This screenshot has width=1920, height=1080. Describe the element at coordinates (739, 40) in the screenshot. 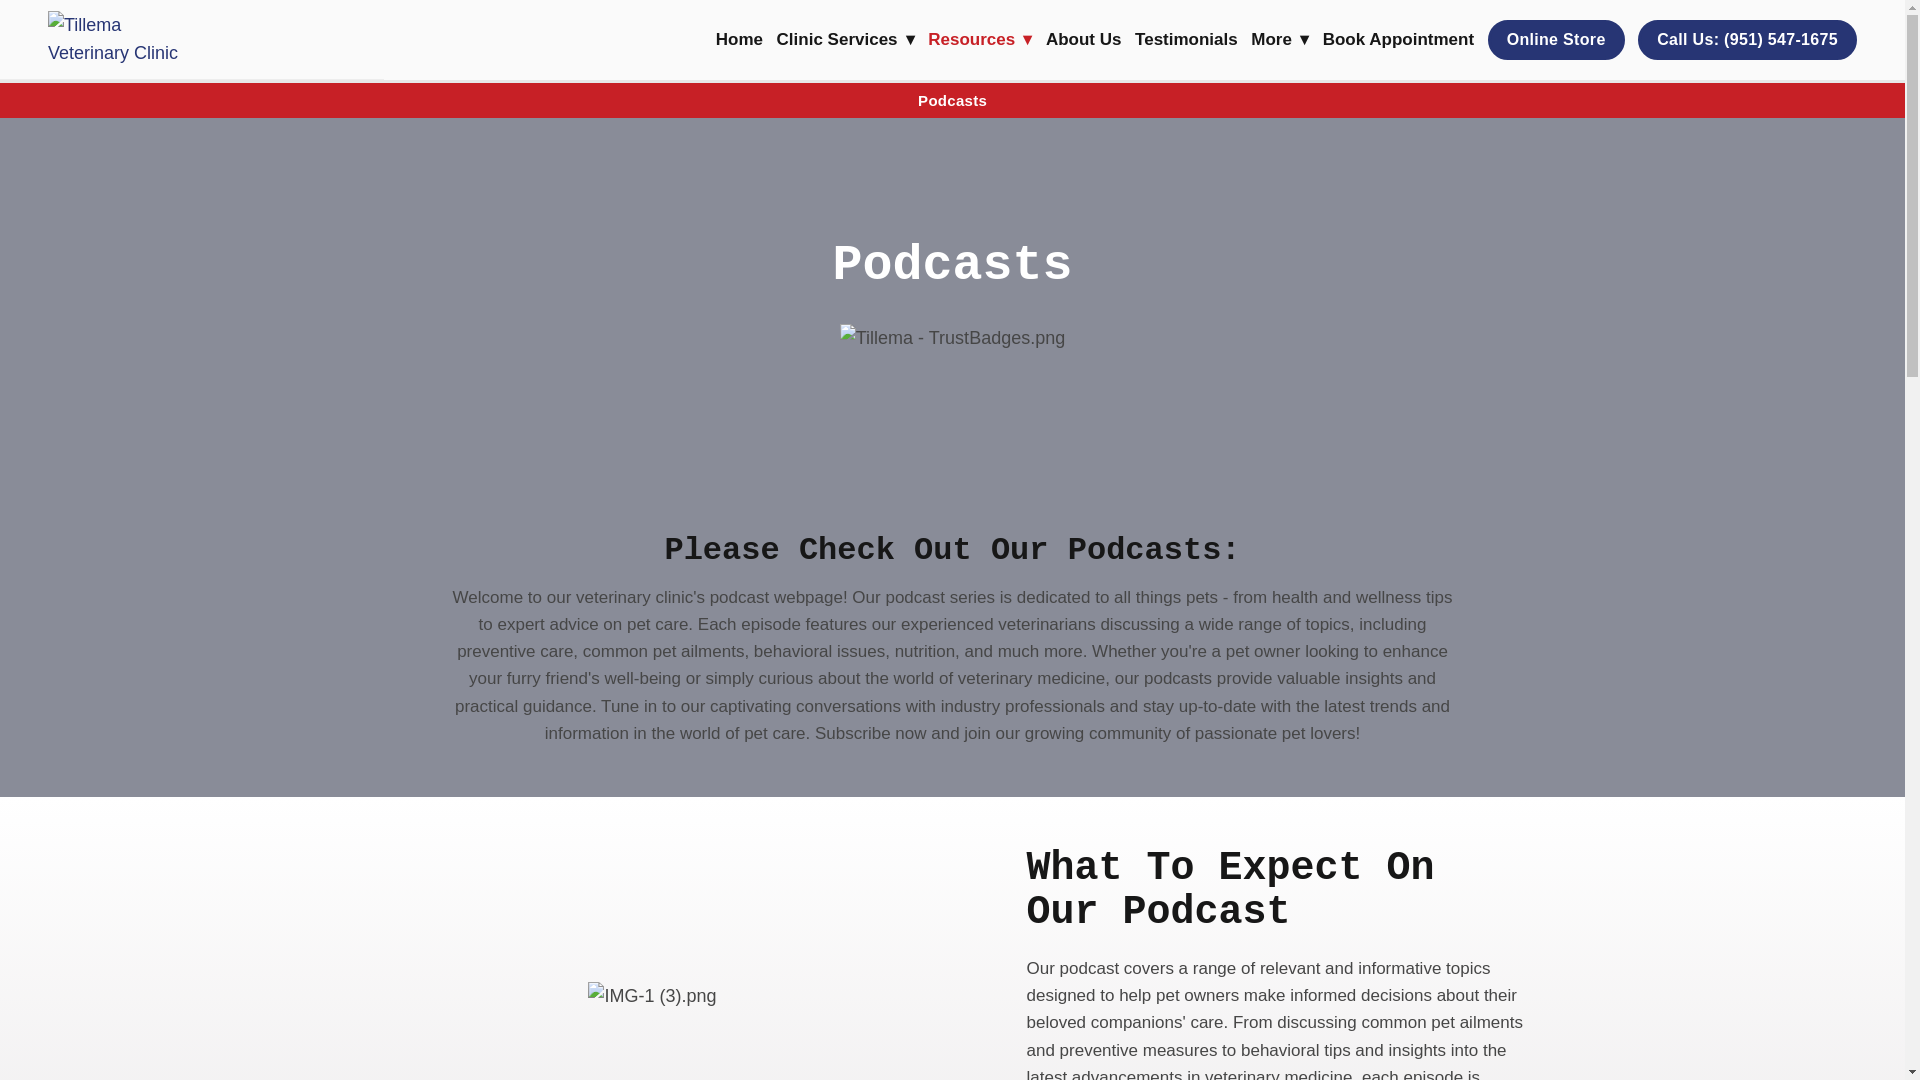

I see `Home` at that location.